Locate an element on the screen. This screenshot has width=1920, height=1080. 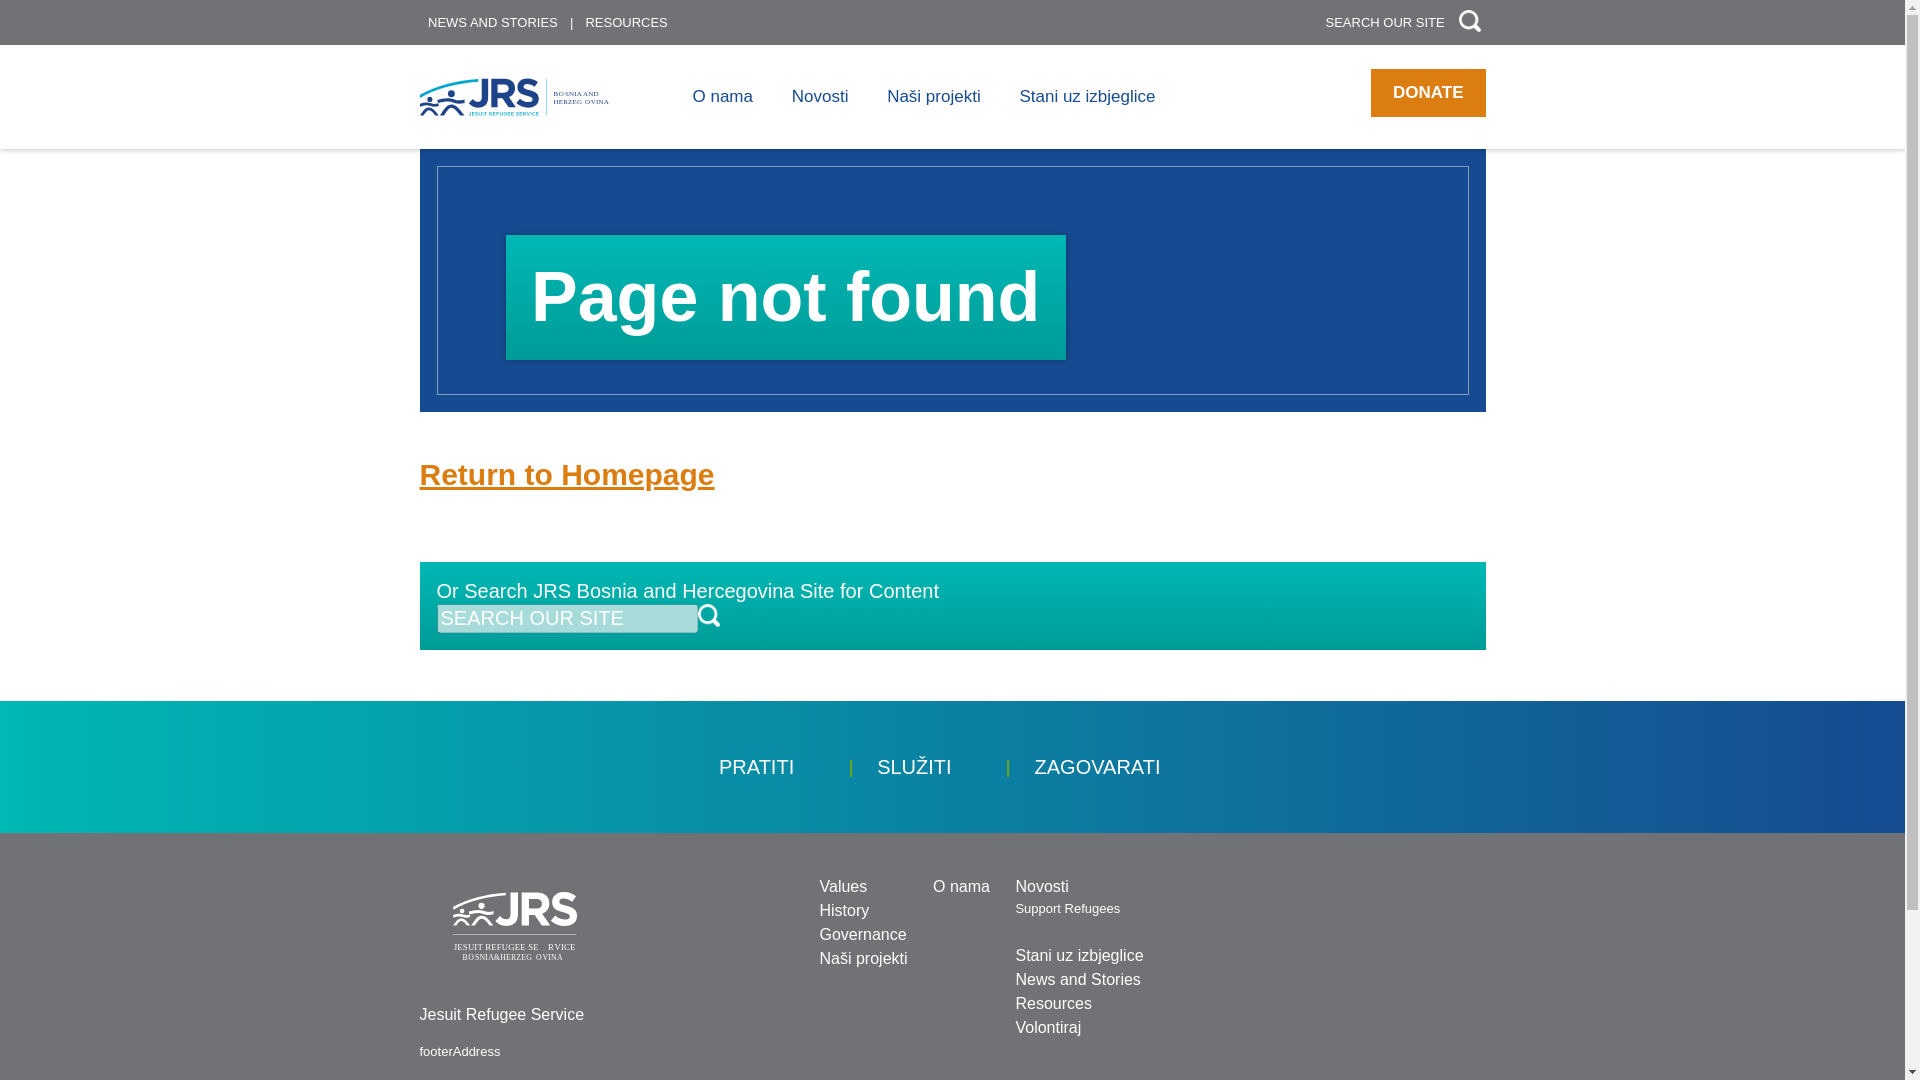
O nama is located at coordinates (722, 96).